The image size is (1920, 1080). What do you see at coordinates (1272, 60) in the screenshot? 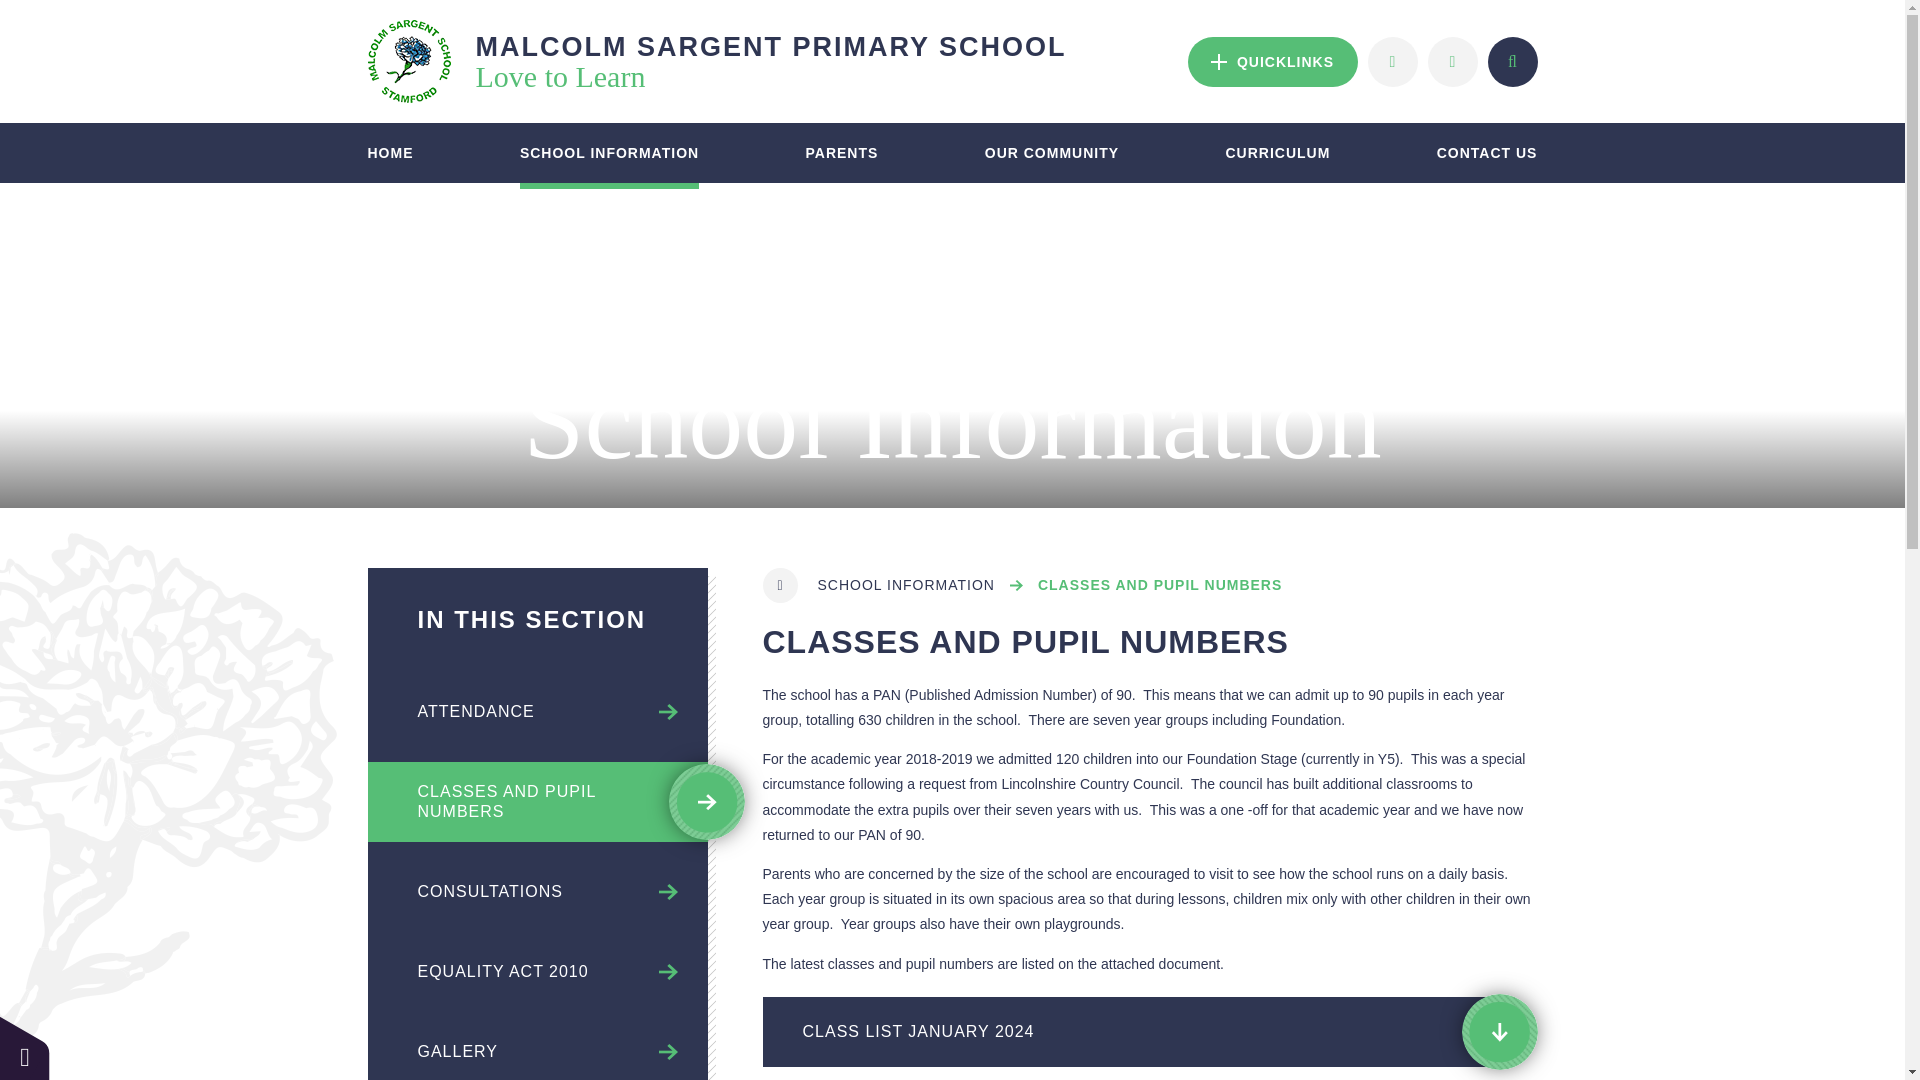
I see `Facebook` at bounding box center [1272, 60].